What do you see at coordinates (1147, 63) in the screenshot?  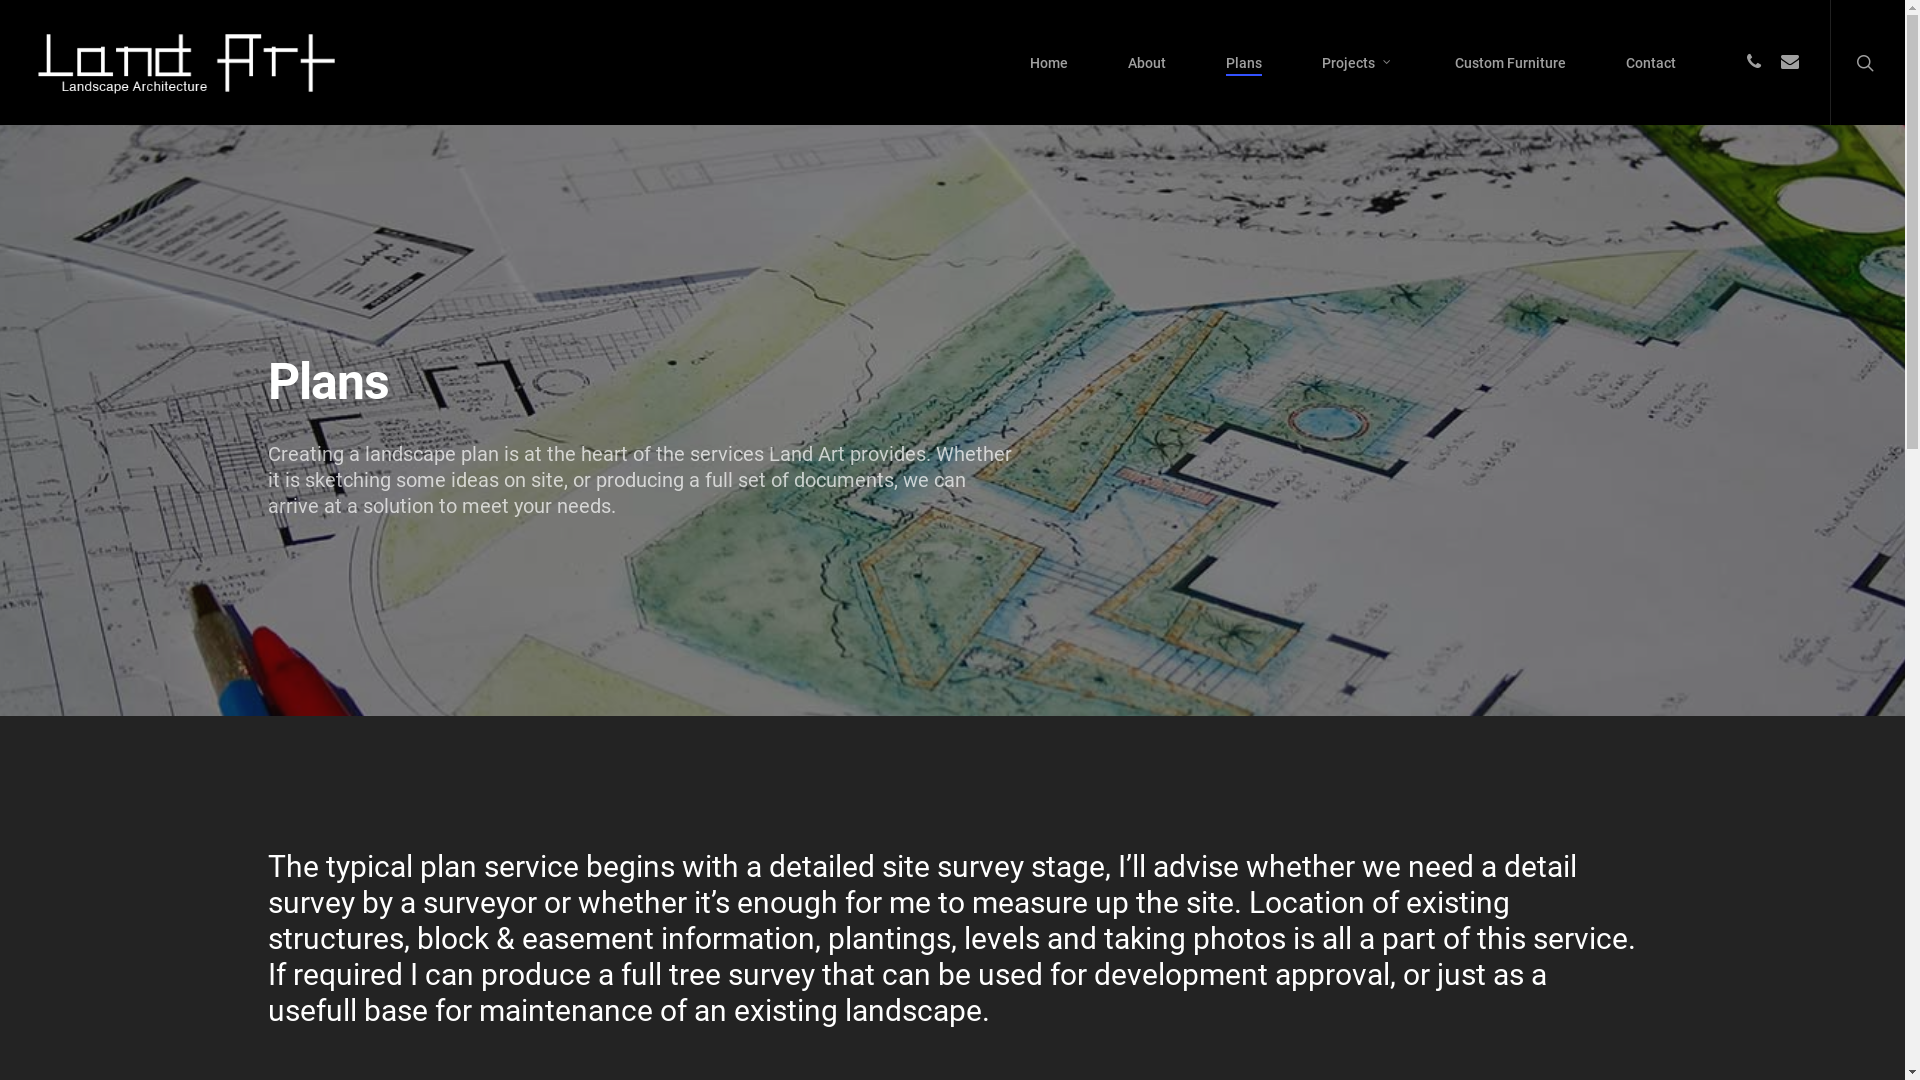 I see `About` at bounding box center [1147, 63].